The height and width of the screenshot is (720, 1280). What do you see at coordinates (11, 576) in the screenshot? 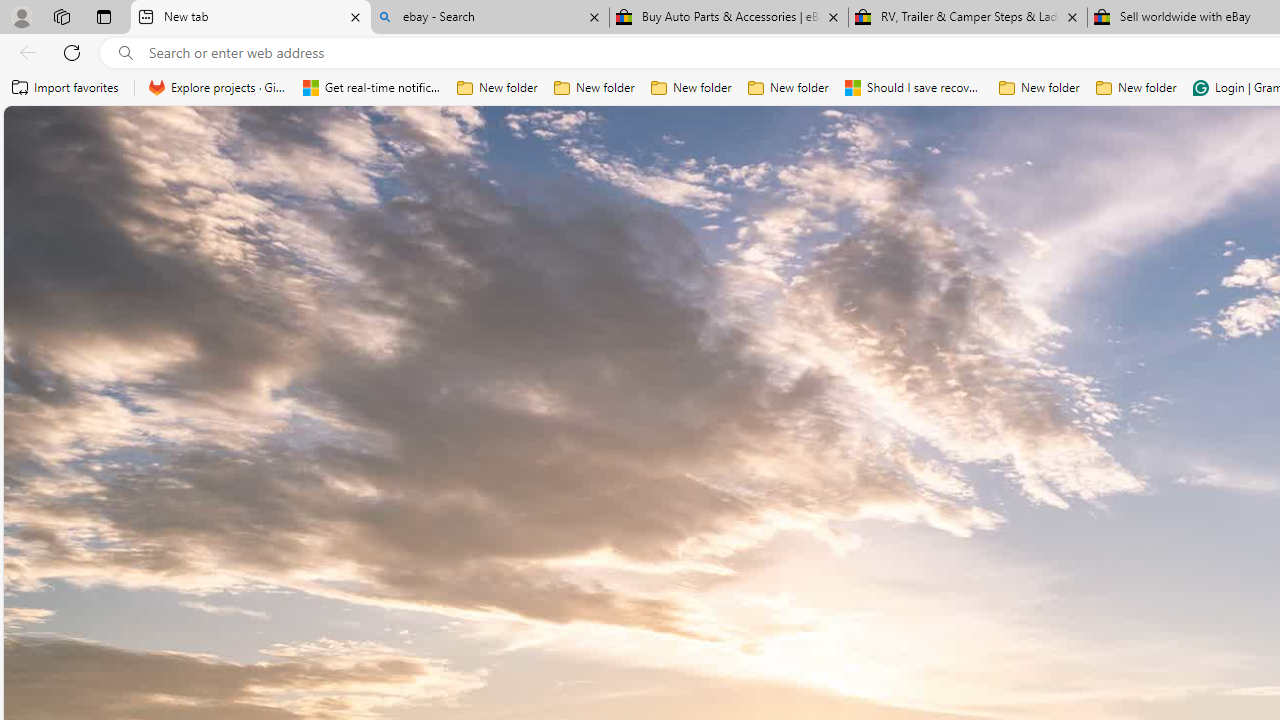
I see `View comments 96 Comment` at bounding box center [11, 576].